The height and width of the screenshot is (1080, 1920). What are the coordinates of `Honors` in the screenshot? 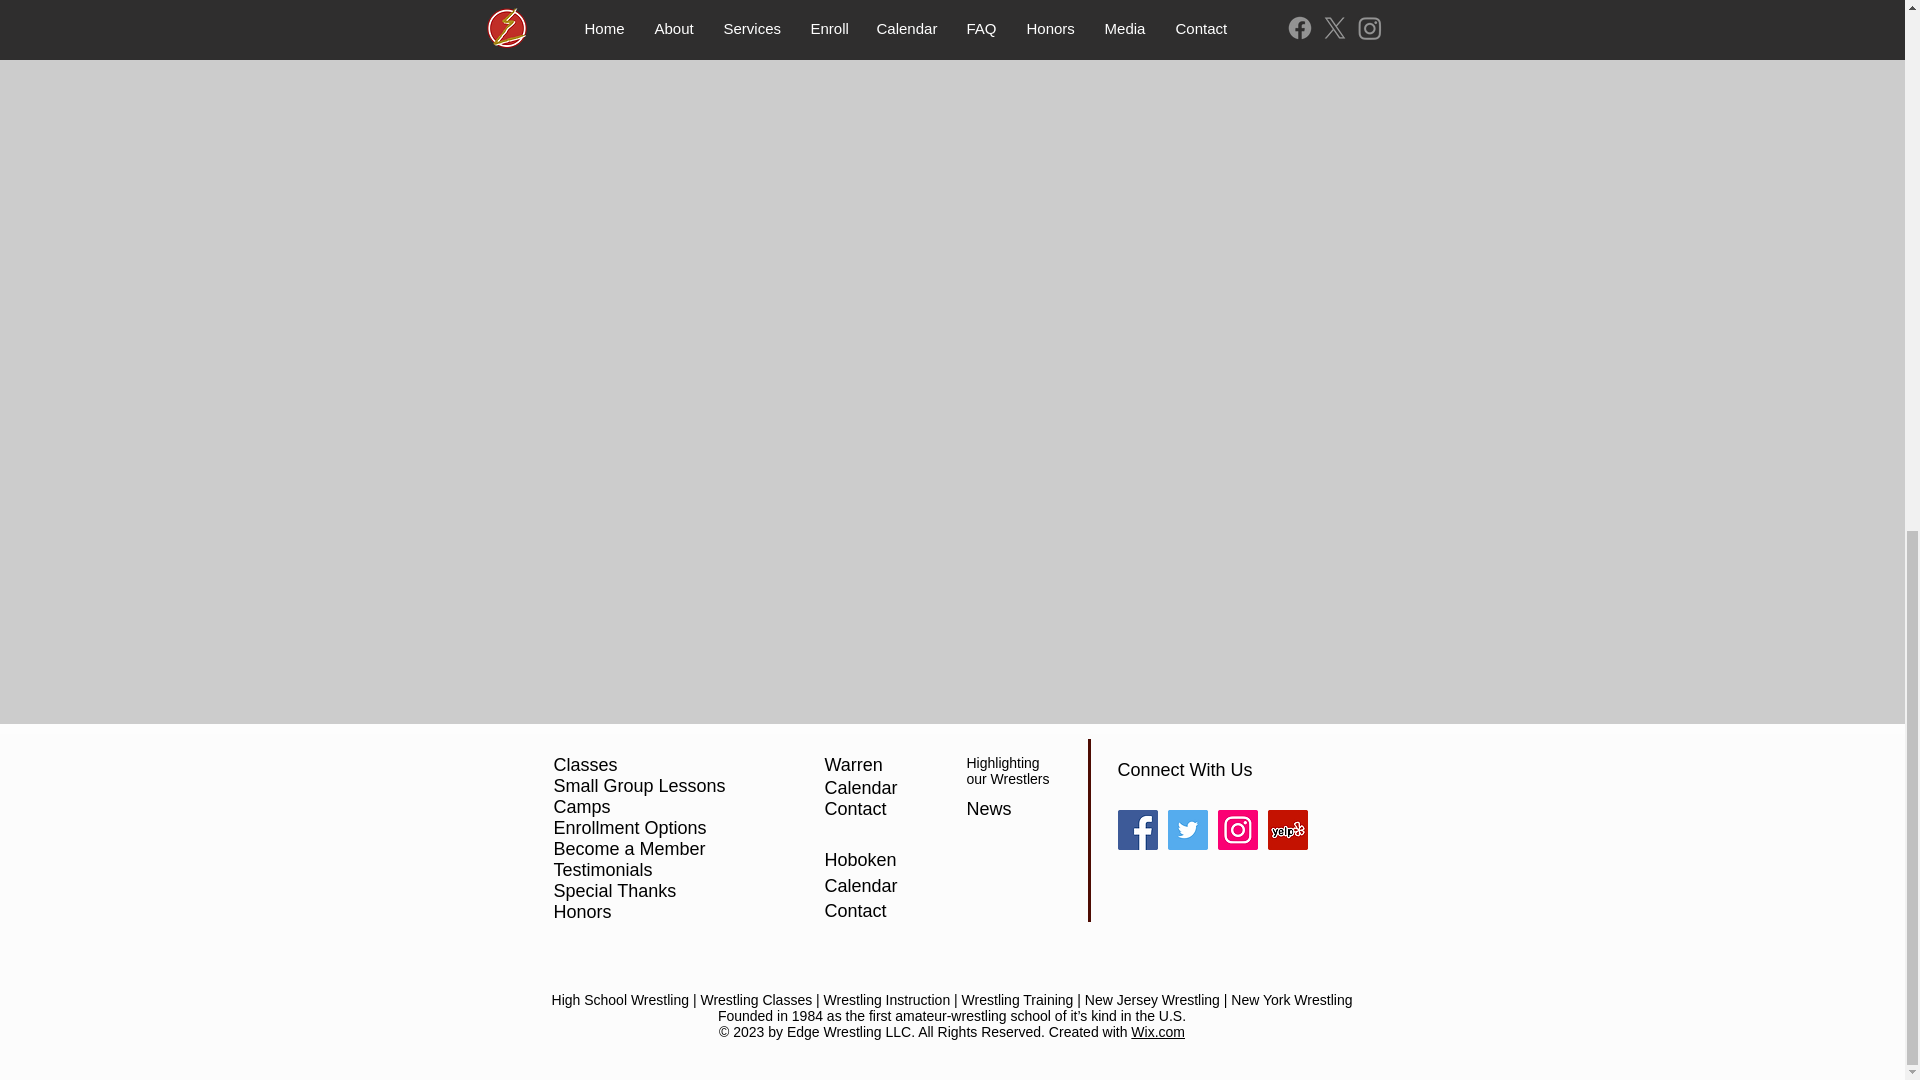 It's located at (583, 912).